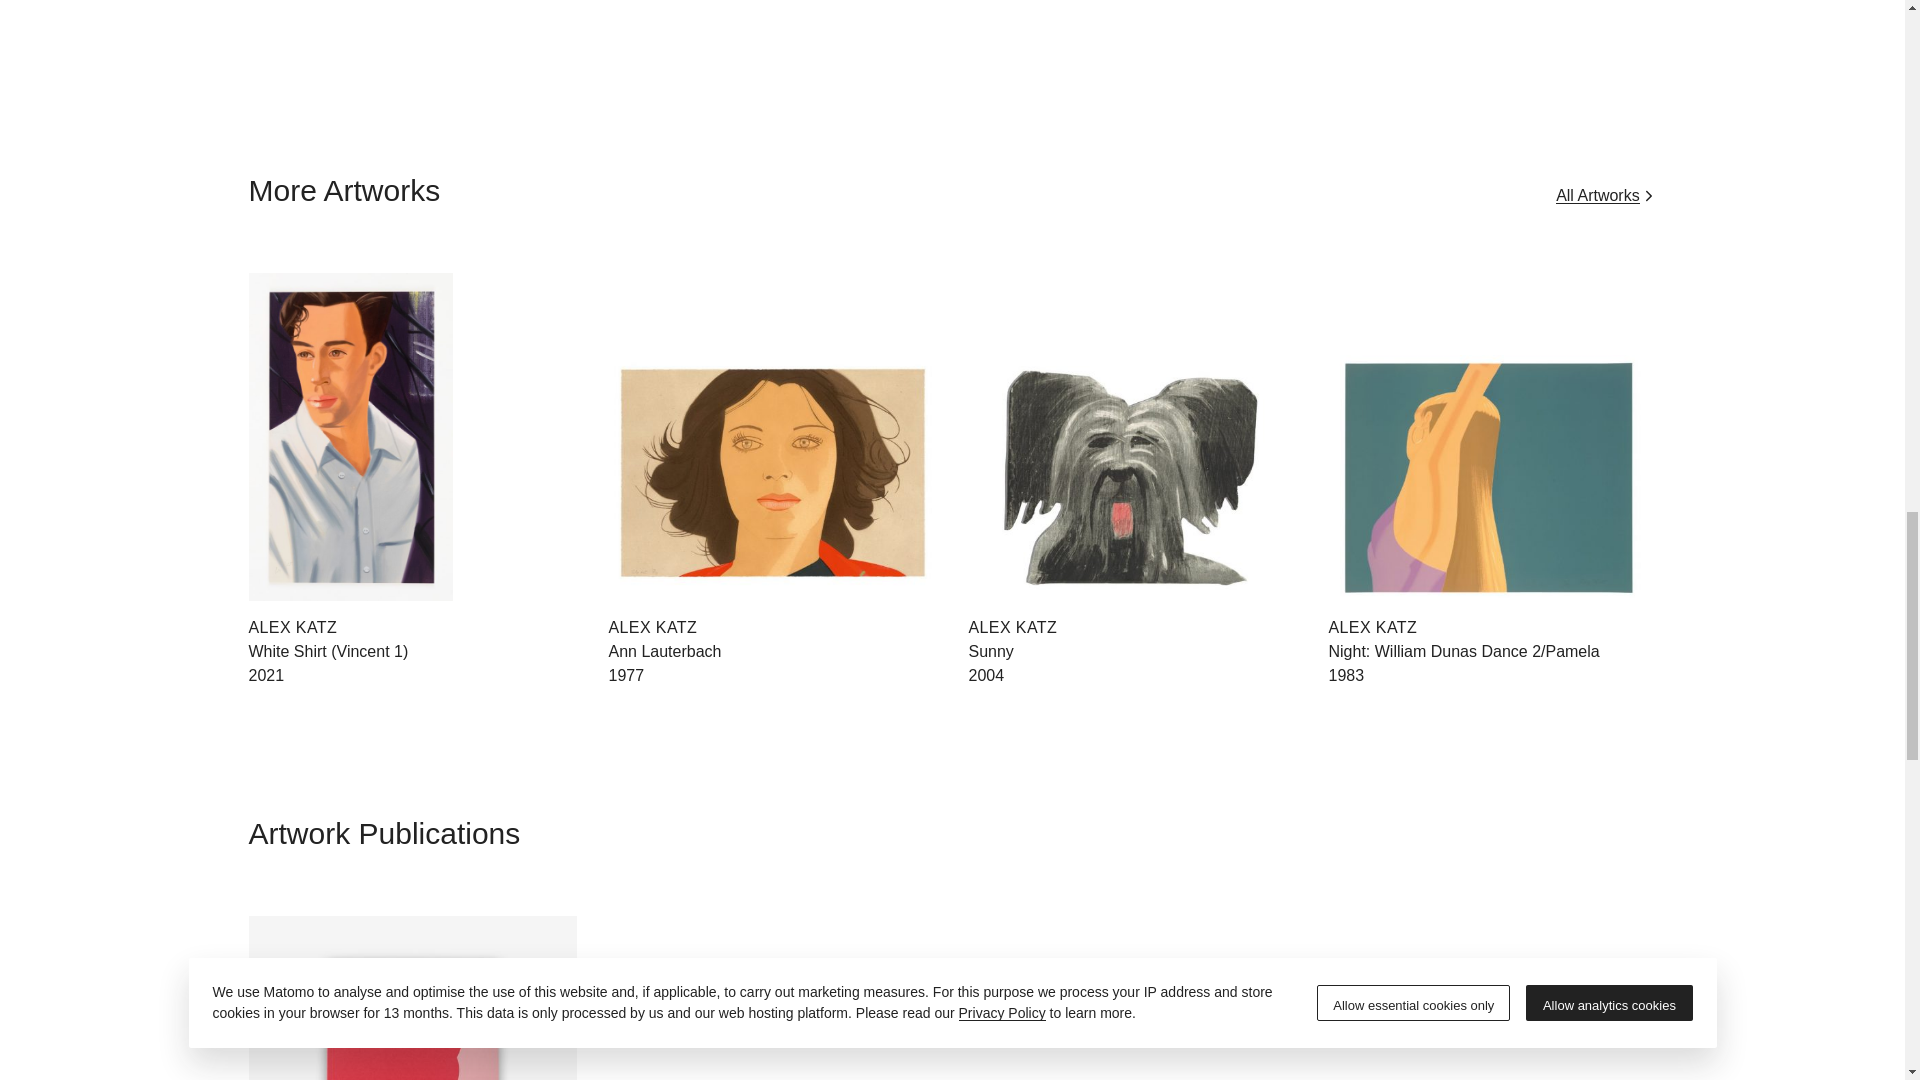  I want to click on ALEX KATZ, so click(292, 627).